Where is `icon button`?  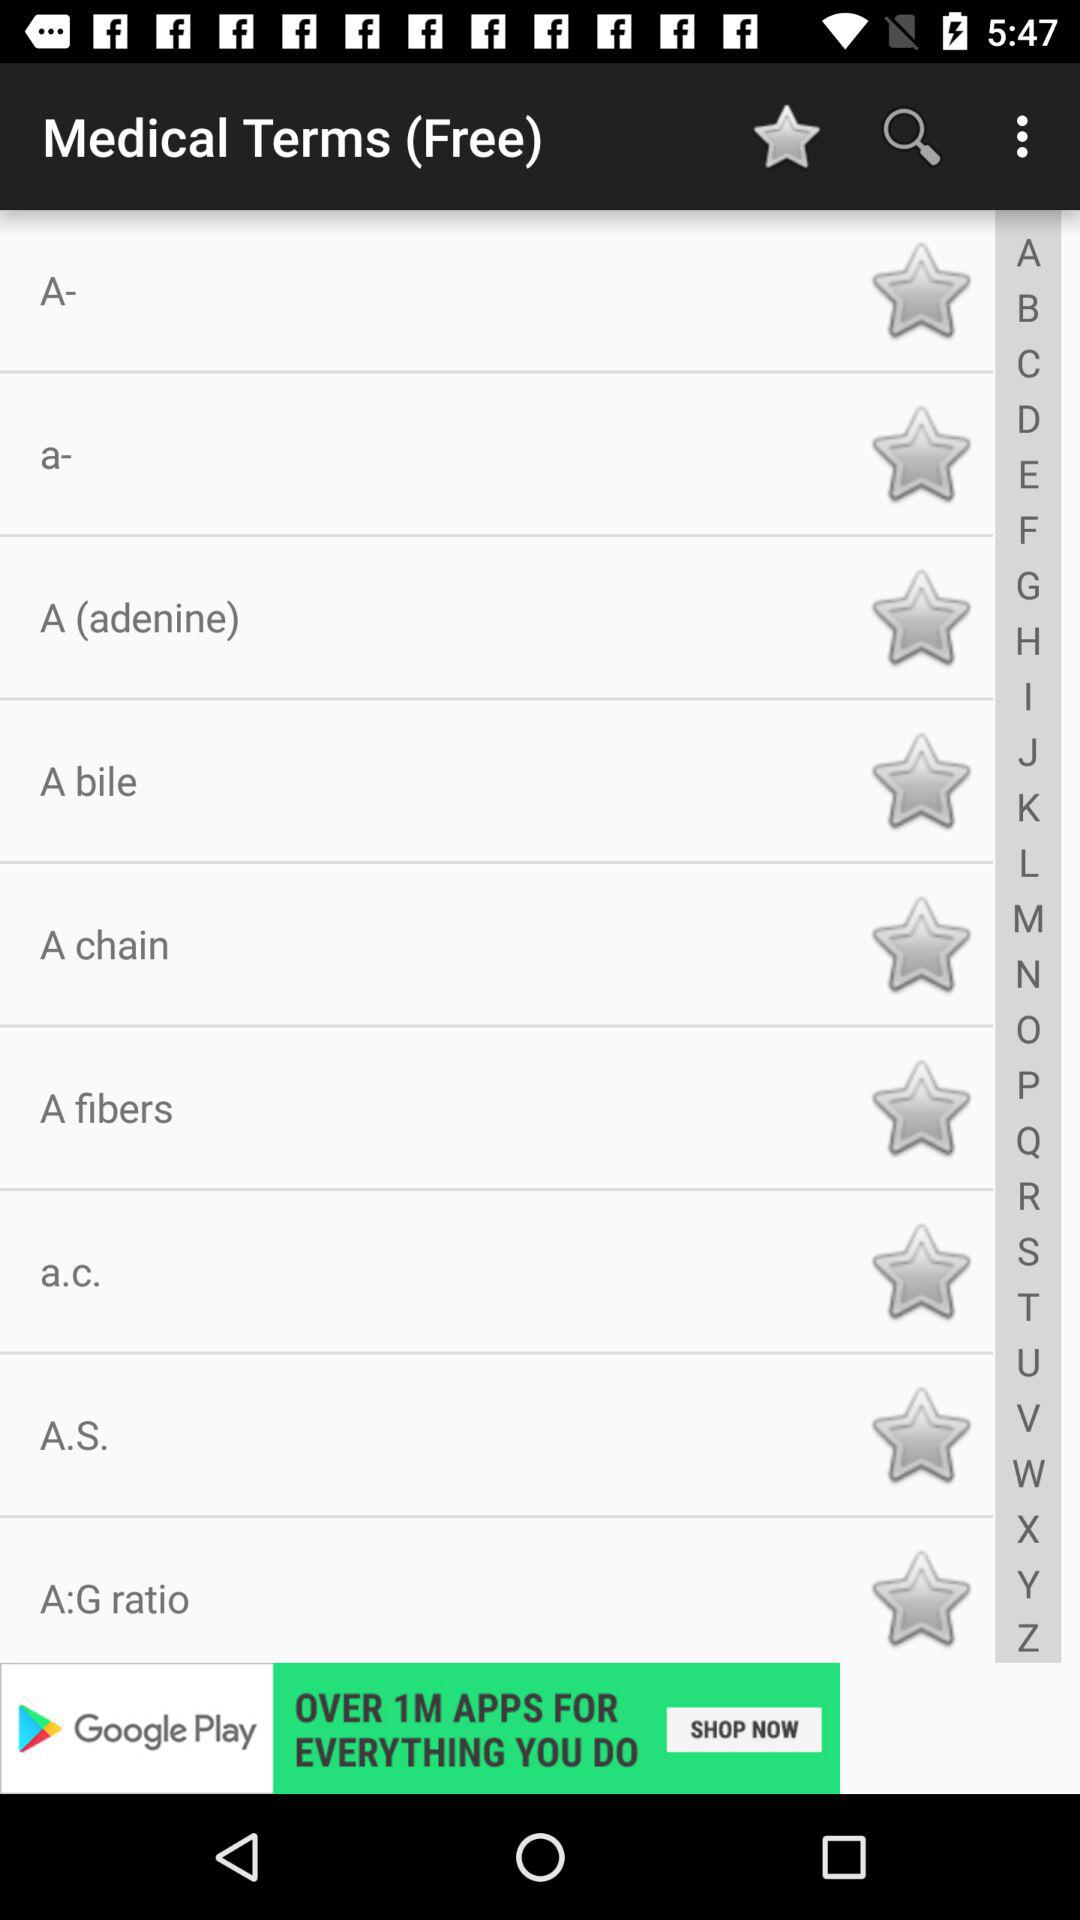
icon button is located at coordinates (920, 454).